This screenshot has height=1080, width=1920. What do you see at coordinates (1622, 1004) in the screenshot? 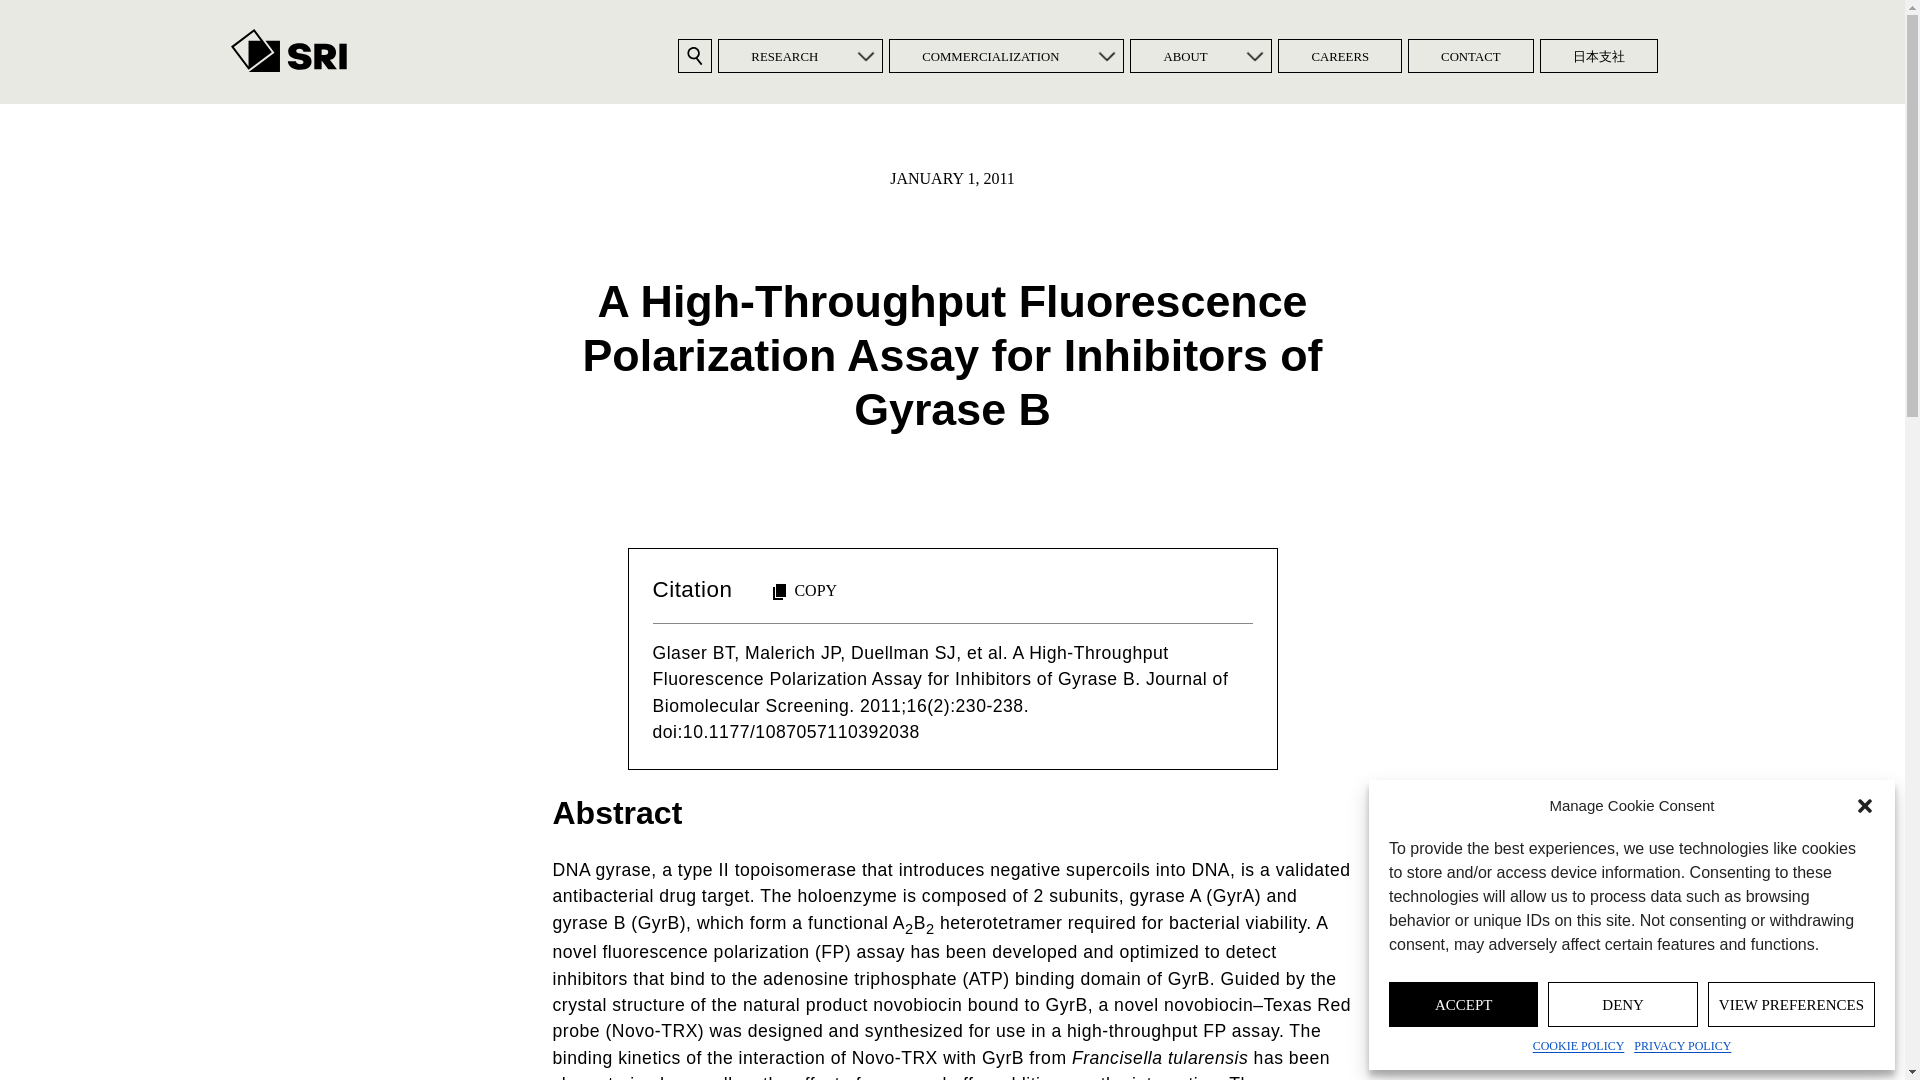
I see `DENY` at bounding box center [1622, 1004].